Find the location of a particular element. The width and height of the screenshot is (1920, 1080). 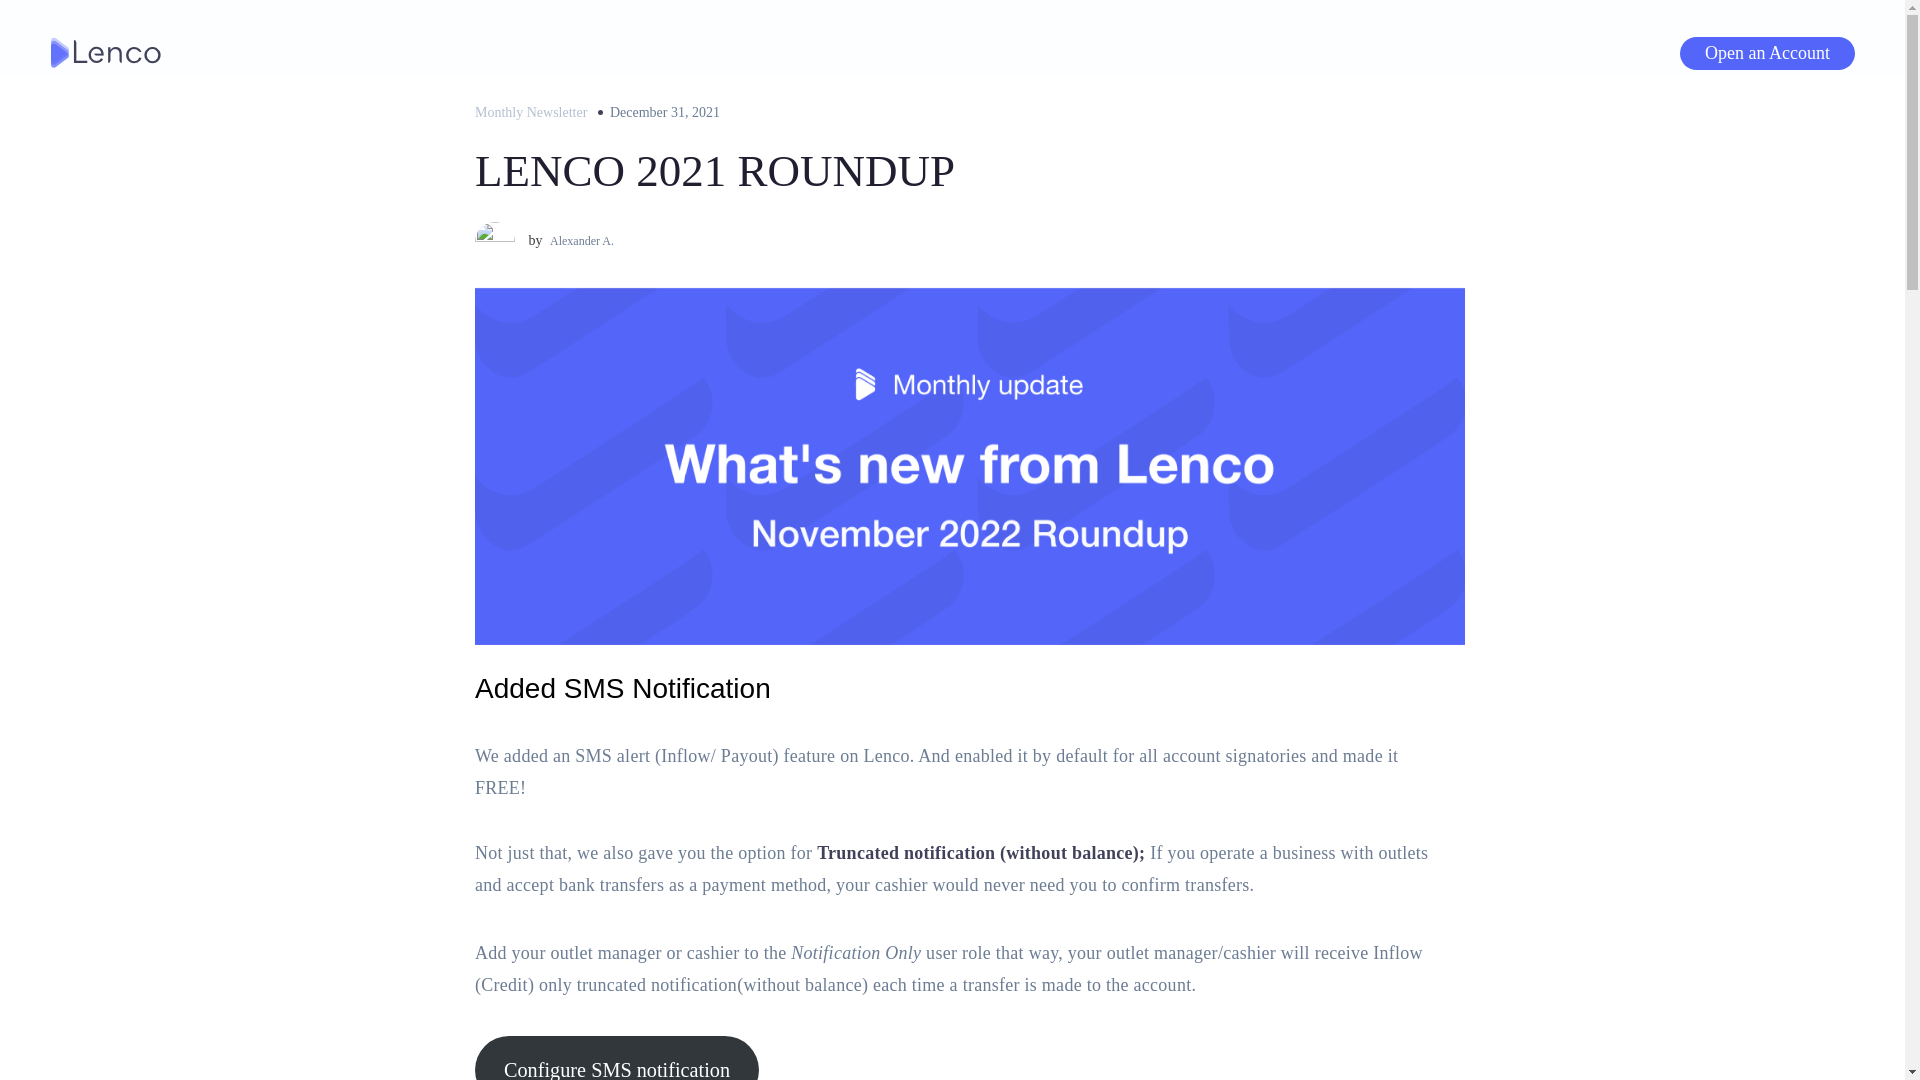

Monthly Newsletter is located at coordinates (530, 112).